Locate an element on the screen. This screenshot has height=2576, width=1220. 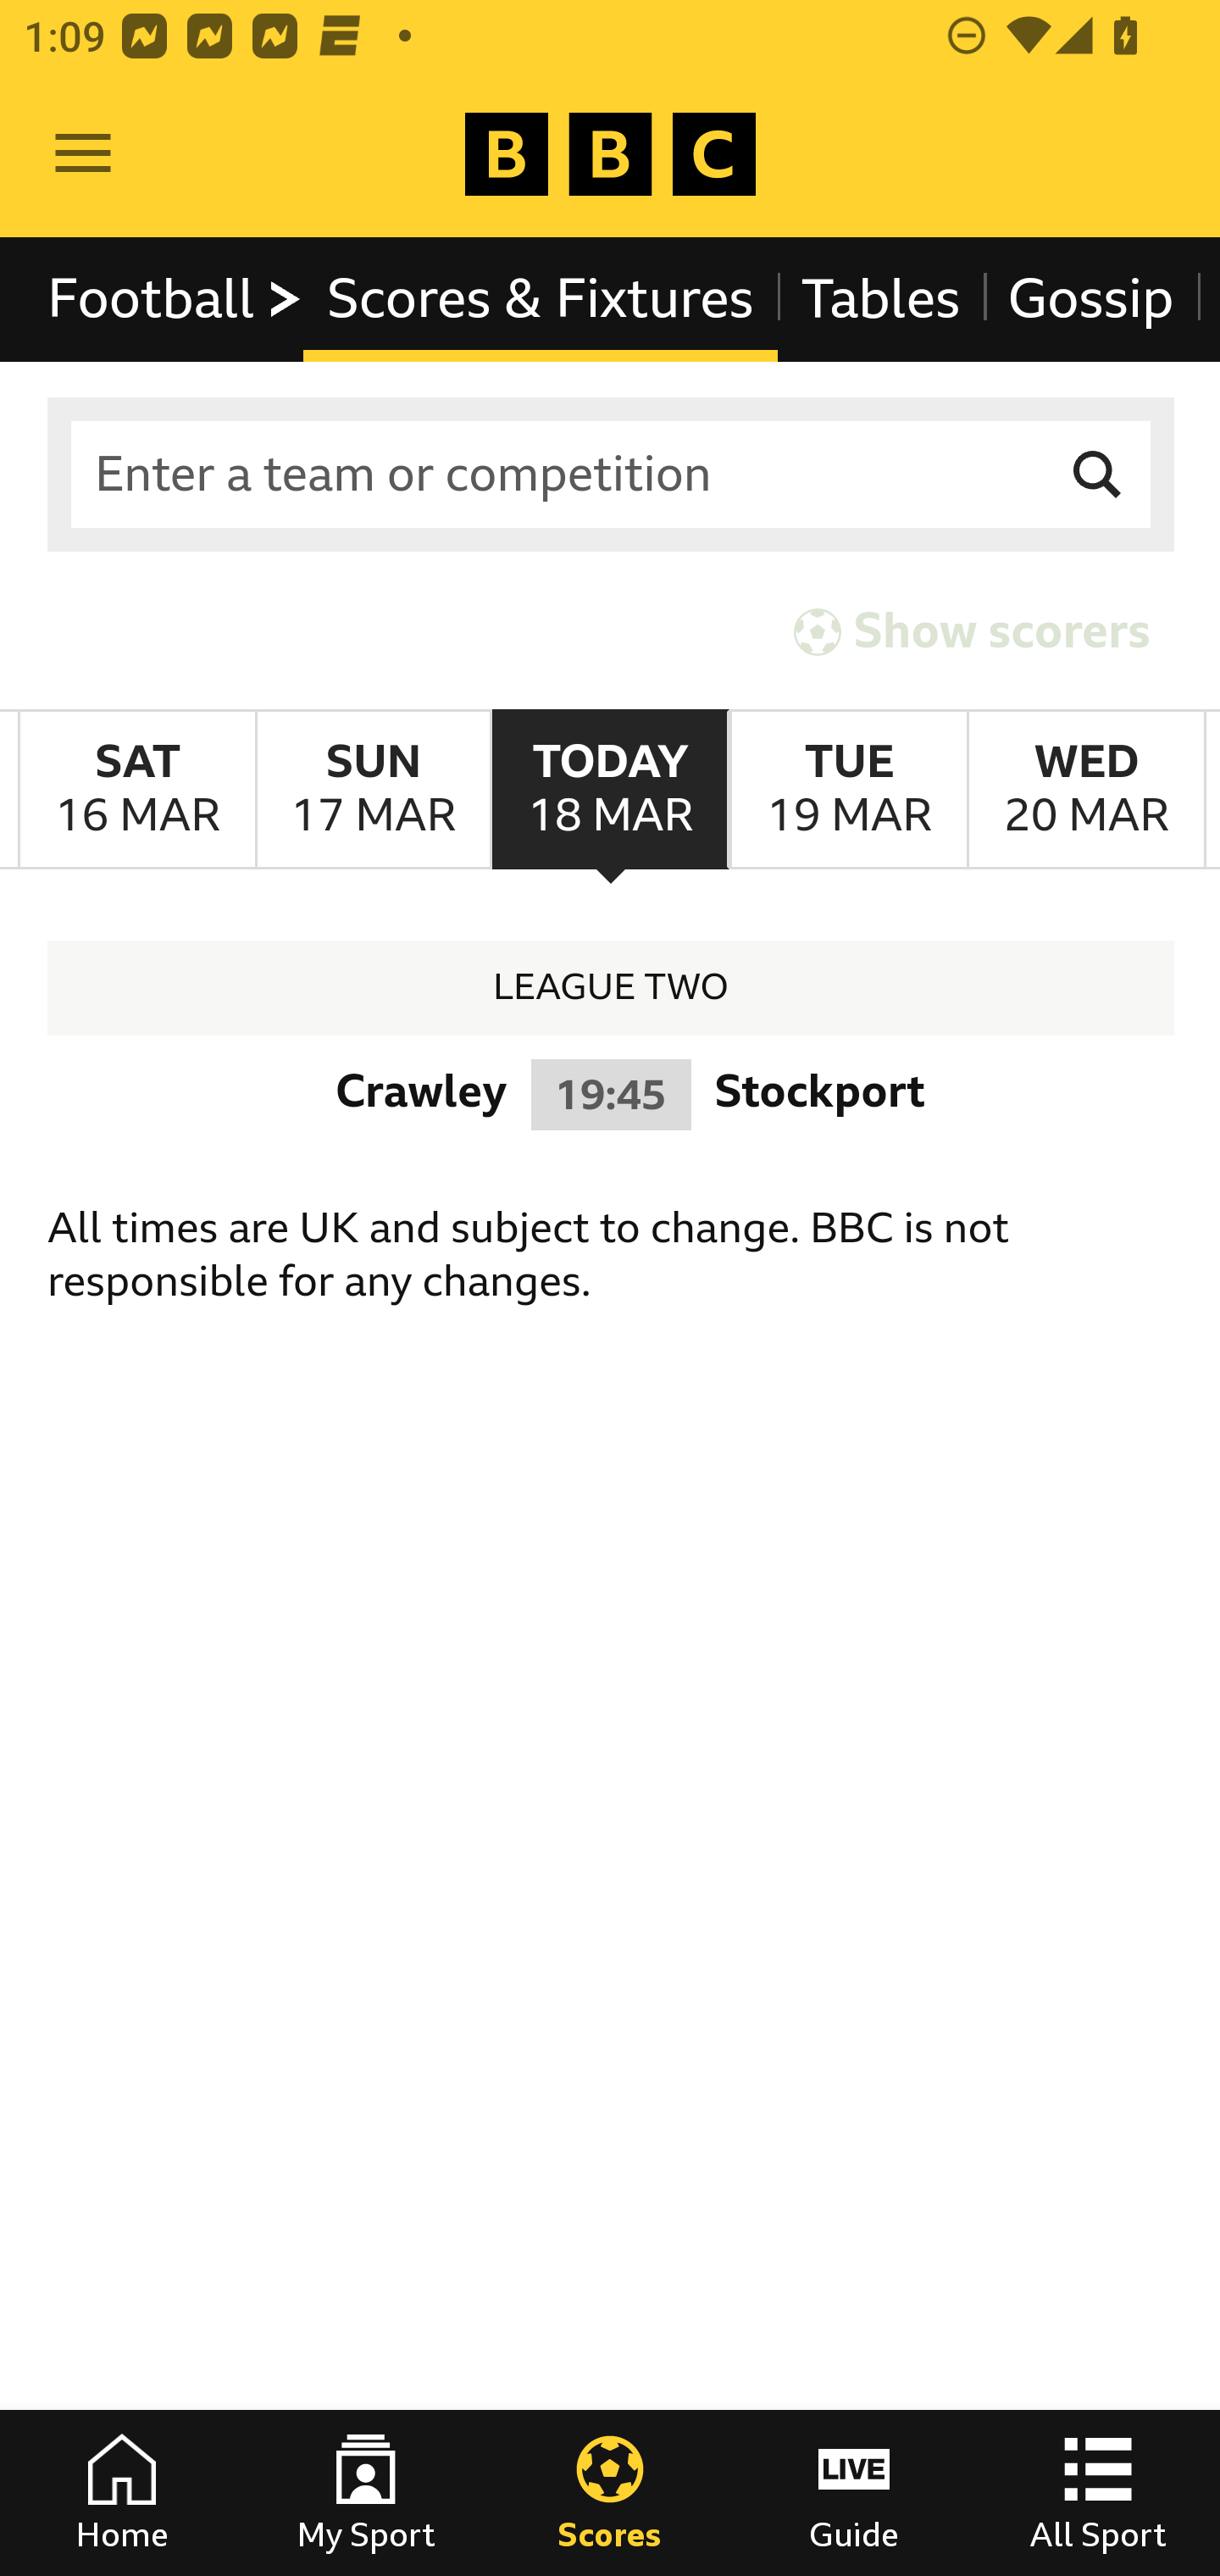
TuesdayMarch 19th Tuesday March 19th is located at coordinates (847, 790).